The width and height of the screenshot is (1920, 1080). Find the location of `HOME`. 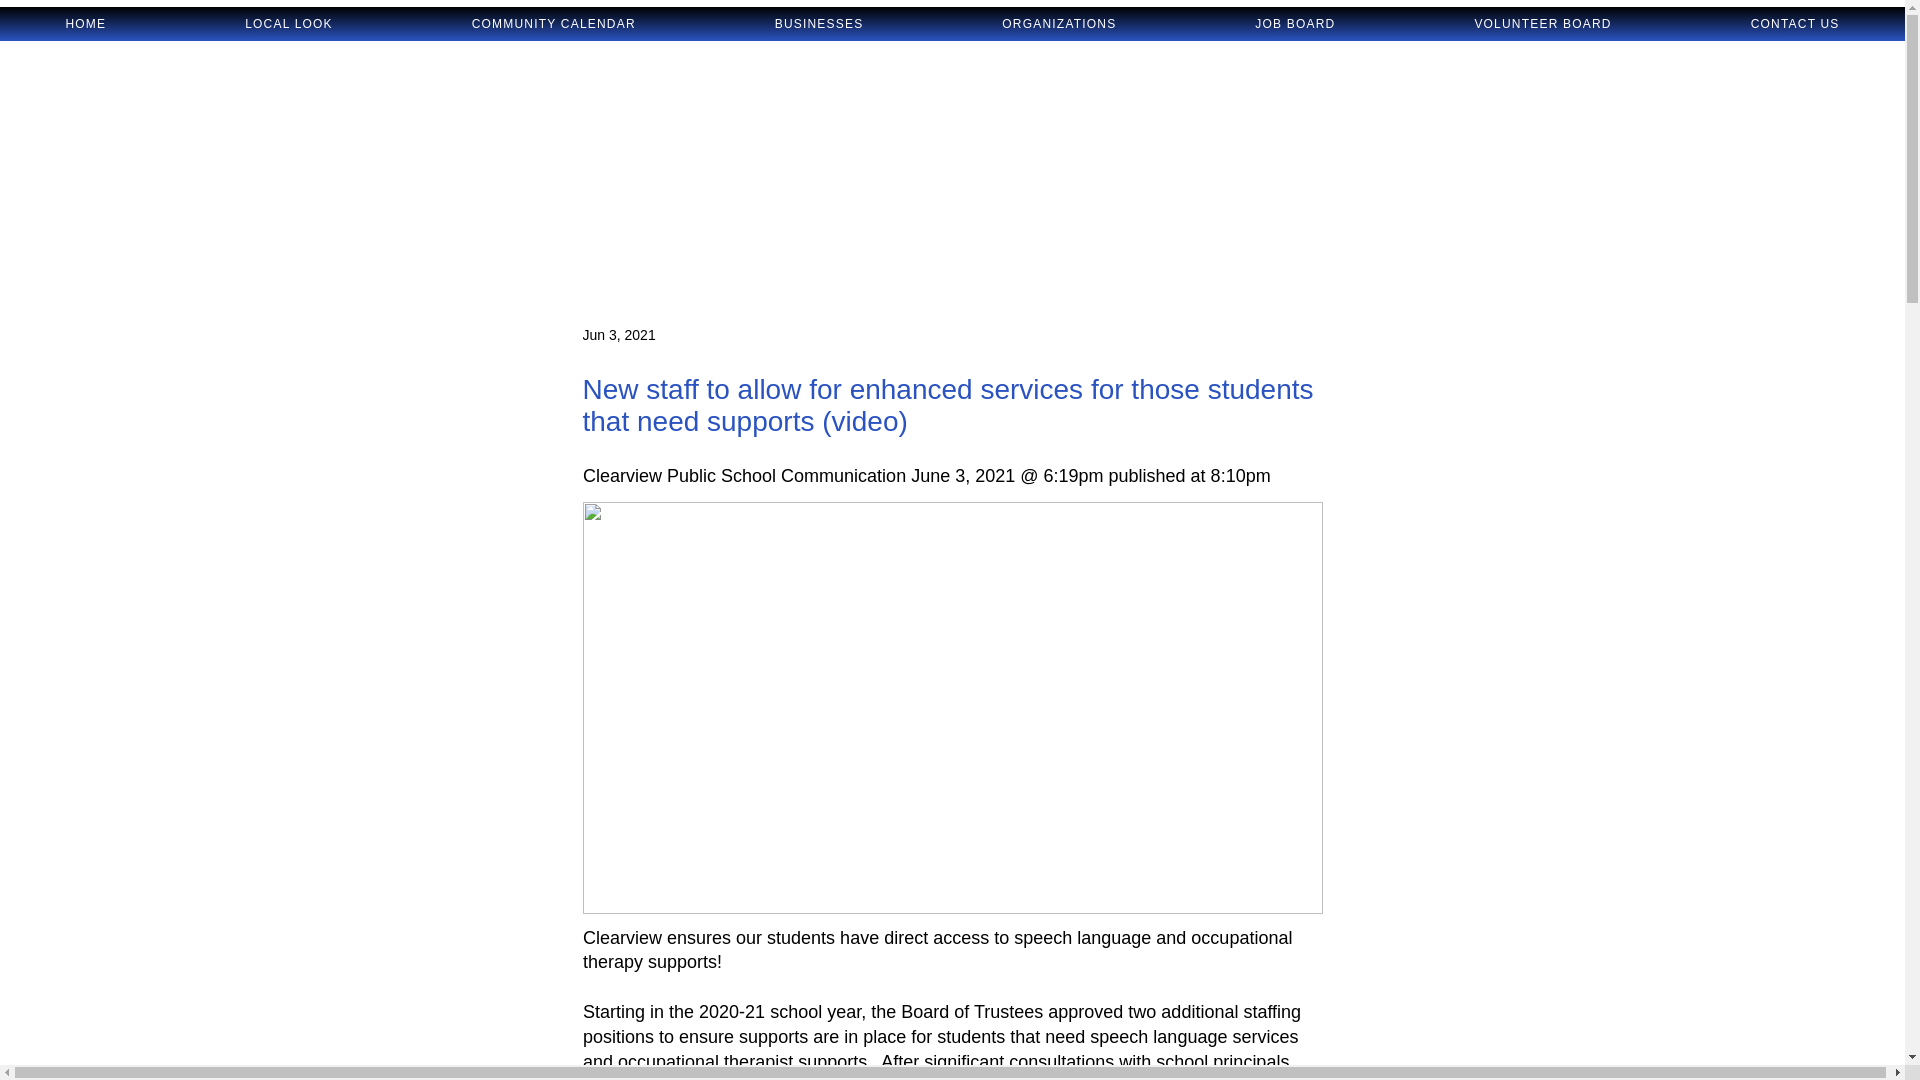

HOME is located at coordinates (86, 24).